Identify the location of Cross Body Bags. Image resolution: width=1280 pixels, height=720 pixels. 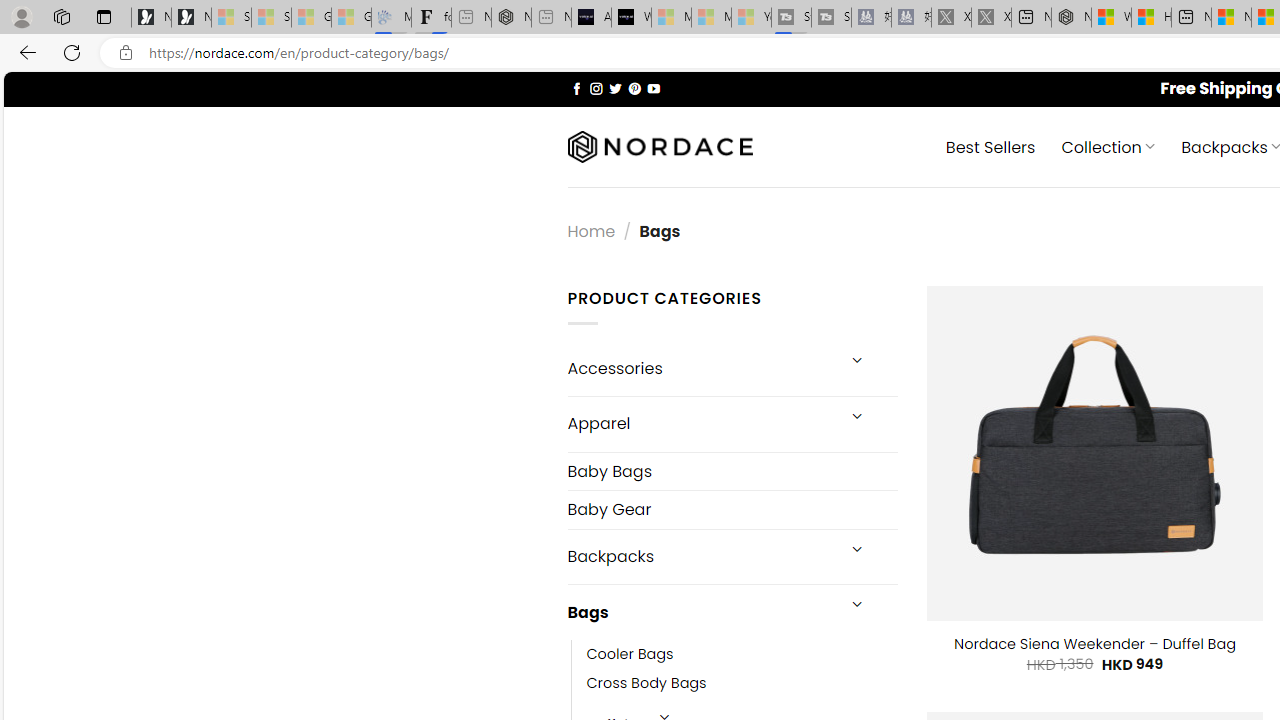
(742, 684).